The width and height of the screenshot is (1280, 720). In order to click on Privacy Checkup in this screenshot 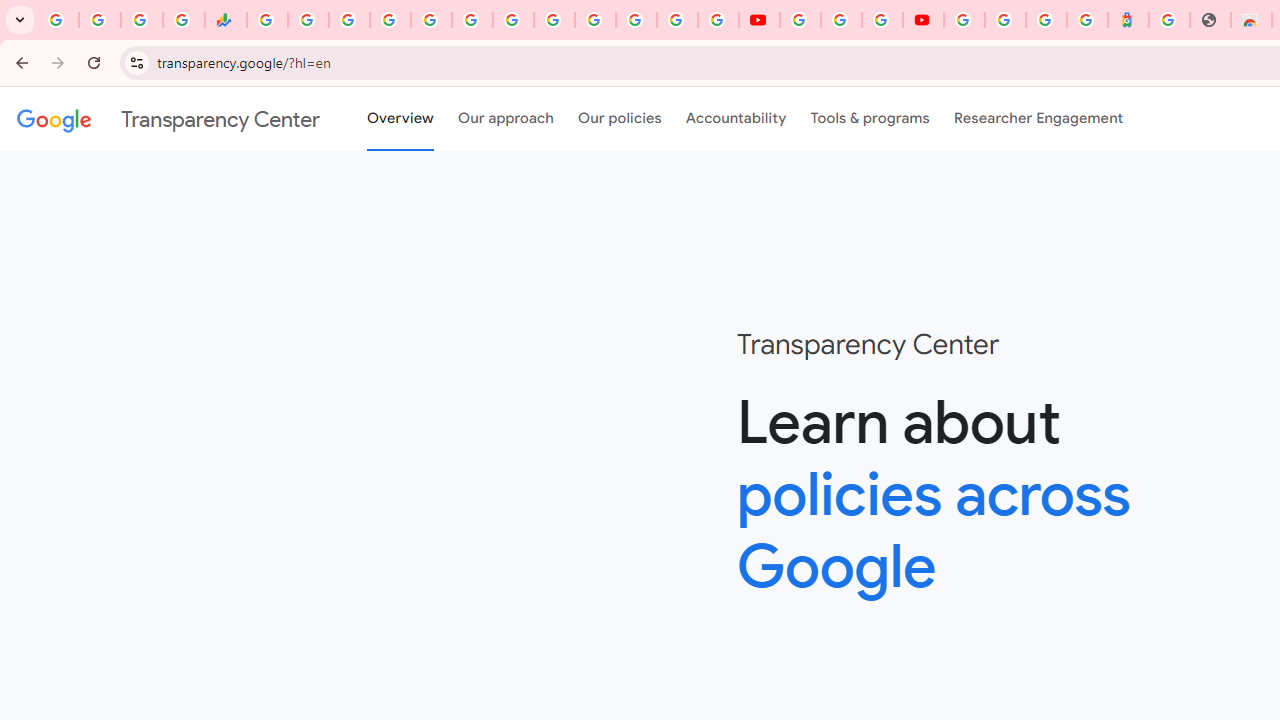, I will do `click(718, 20)`.